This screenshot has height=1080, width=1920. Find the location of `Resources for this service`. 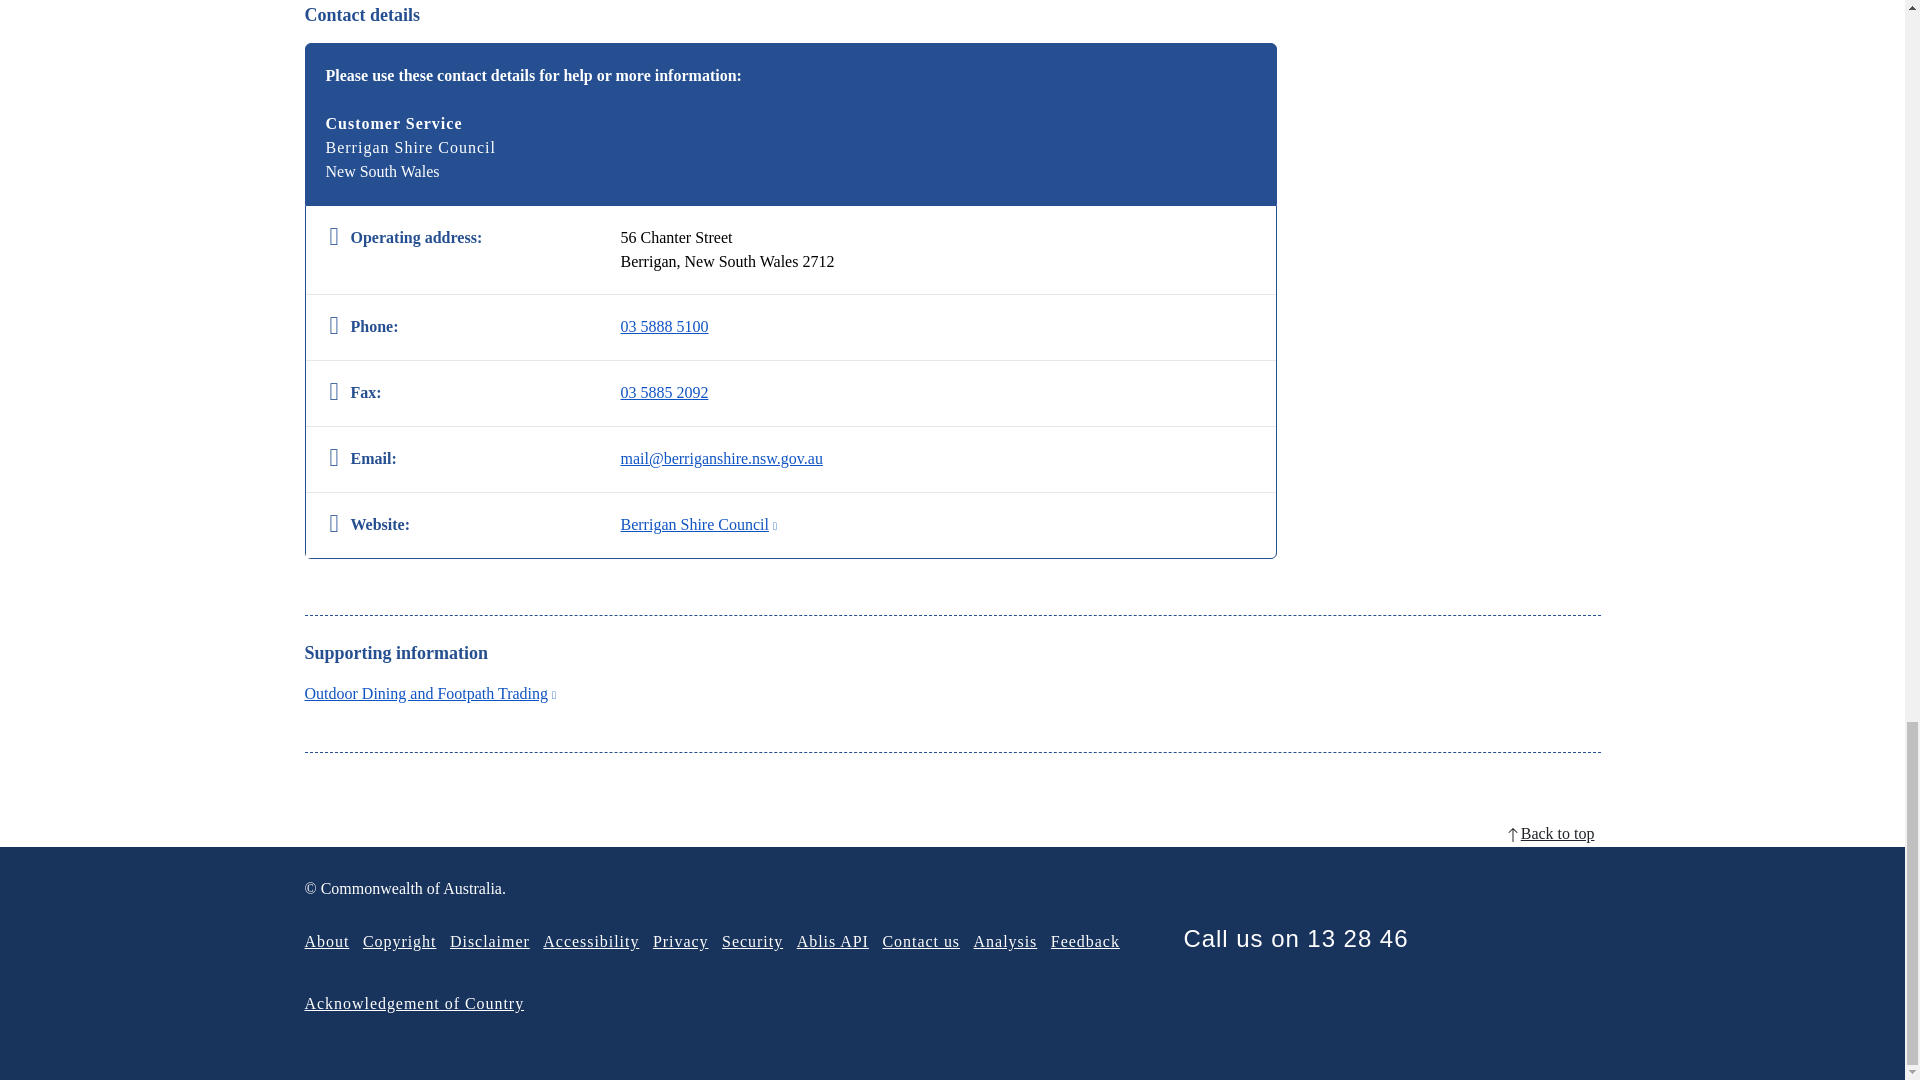

Resources for this service is located at coordinates (430, 693).